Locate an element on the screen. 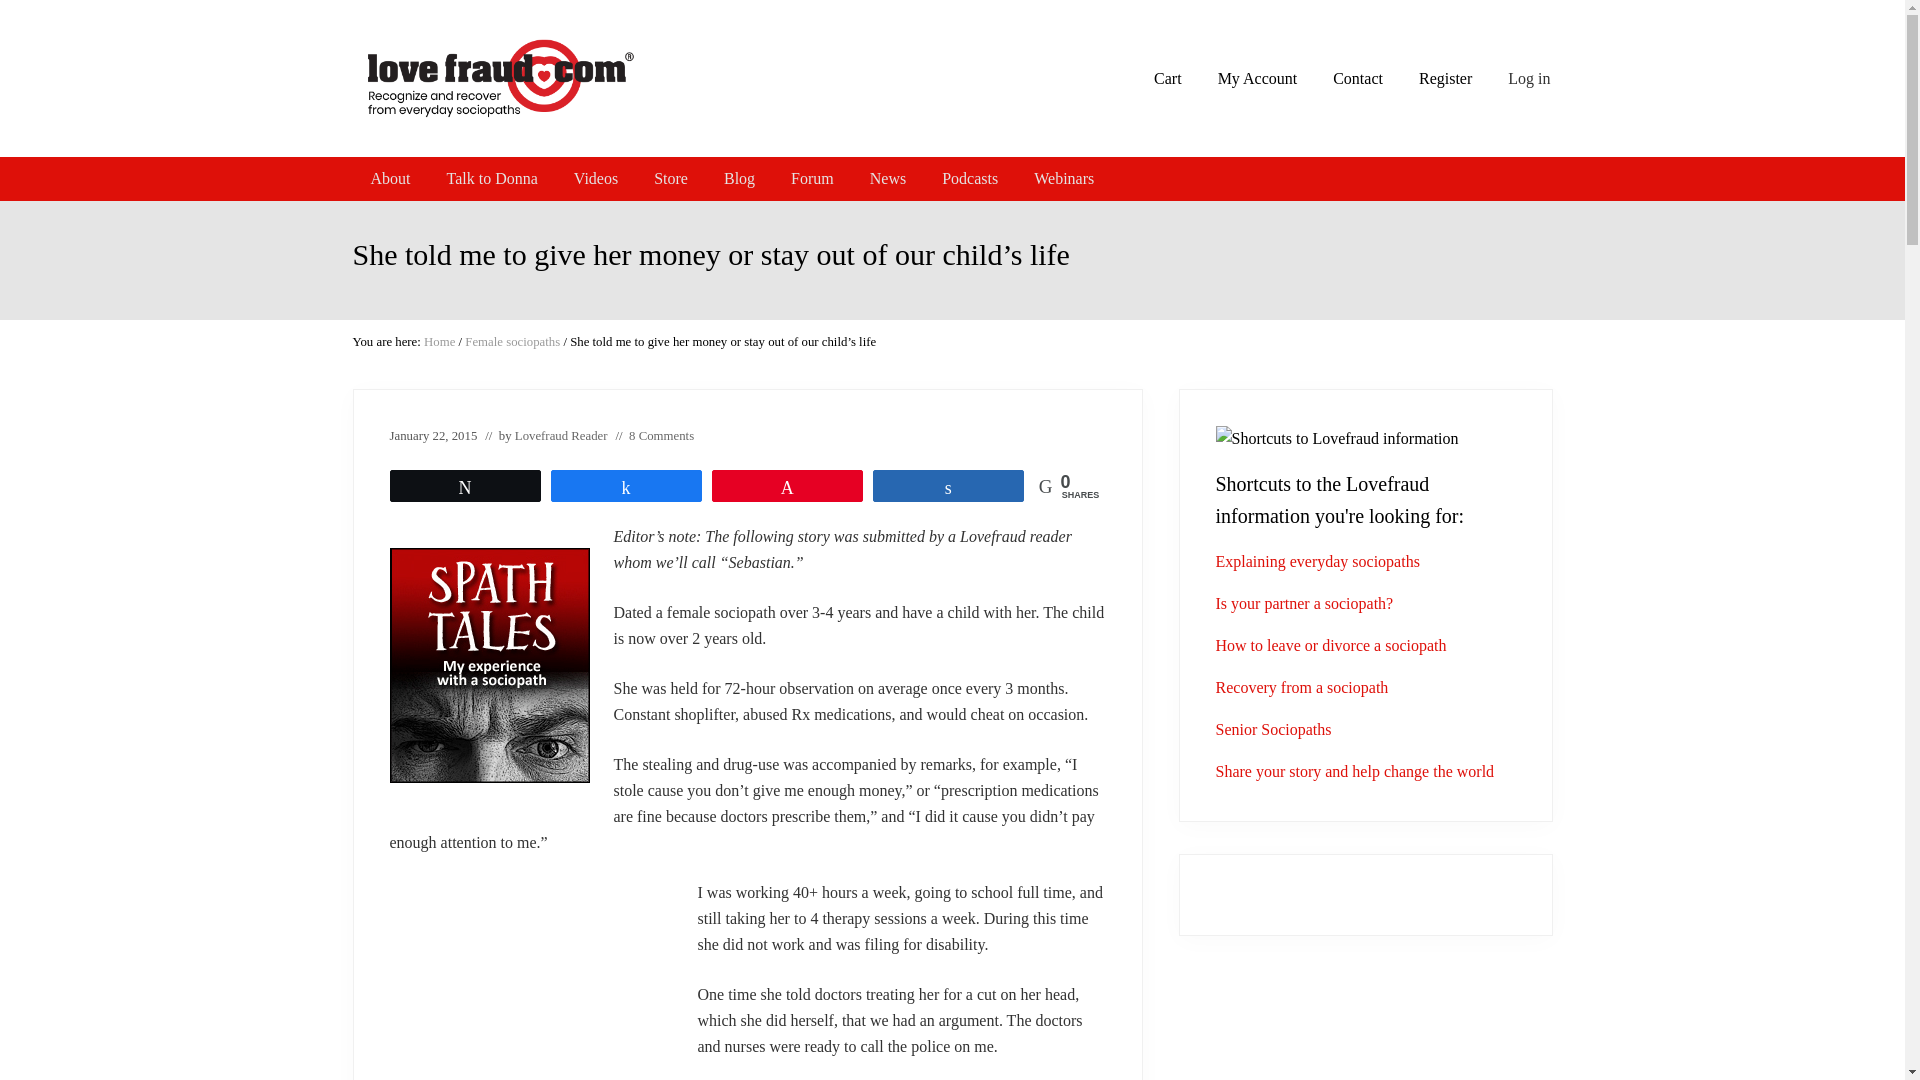  Forum is located at coordinates (812, 178).